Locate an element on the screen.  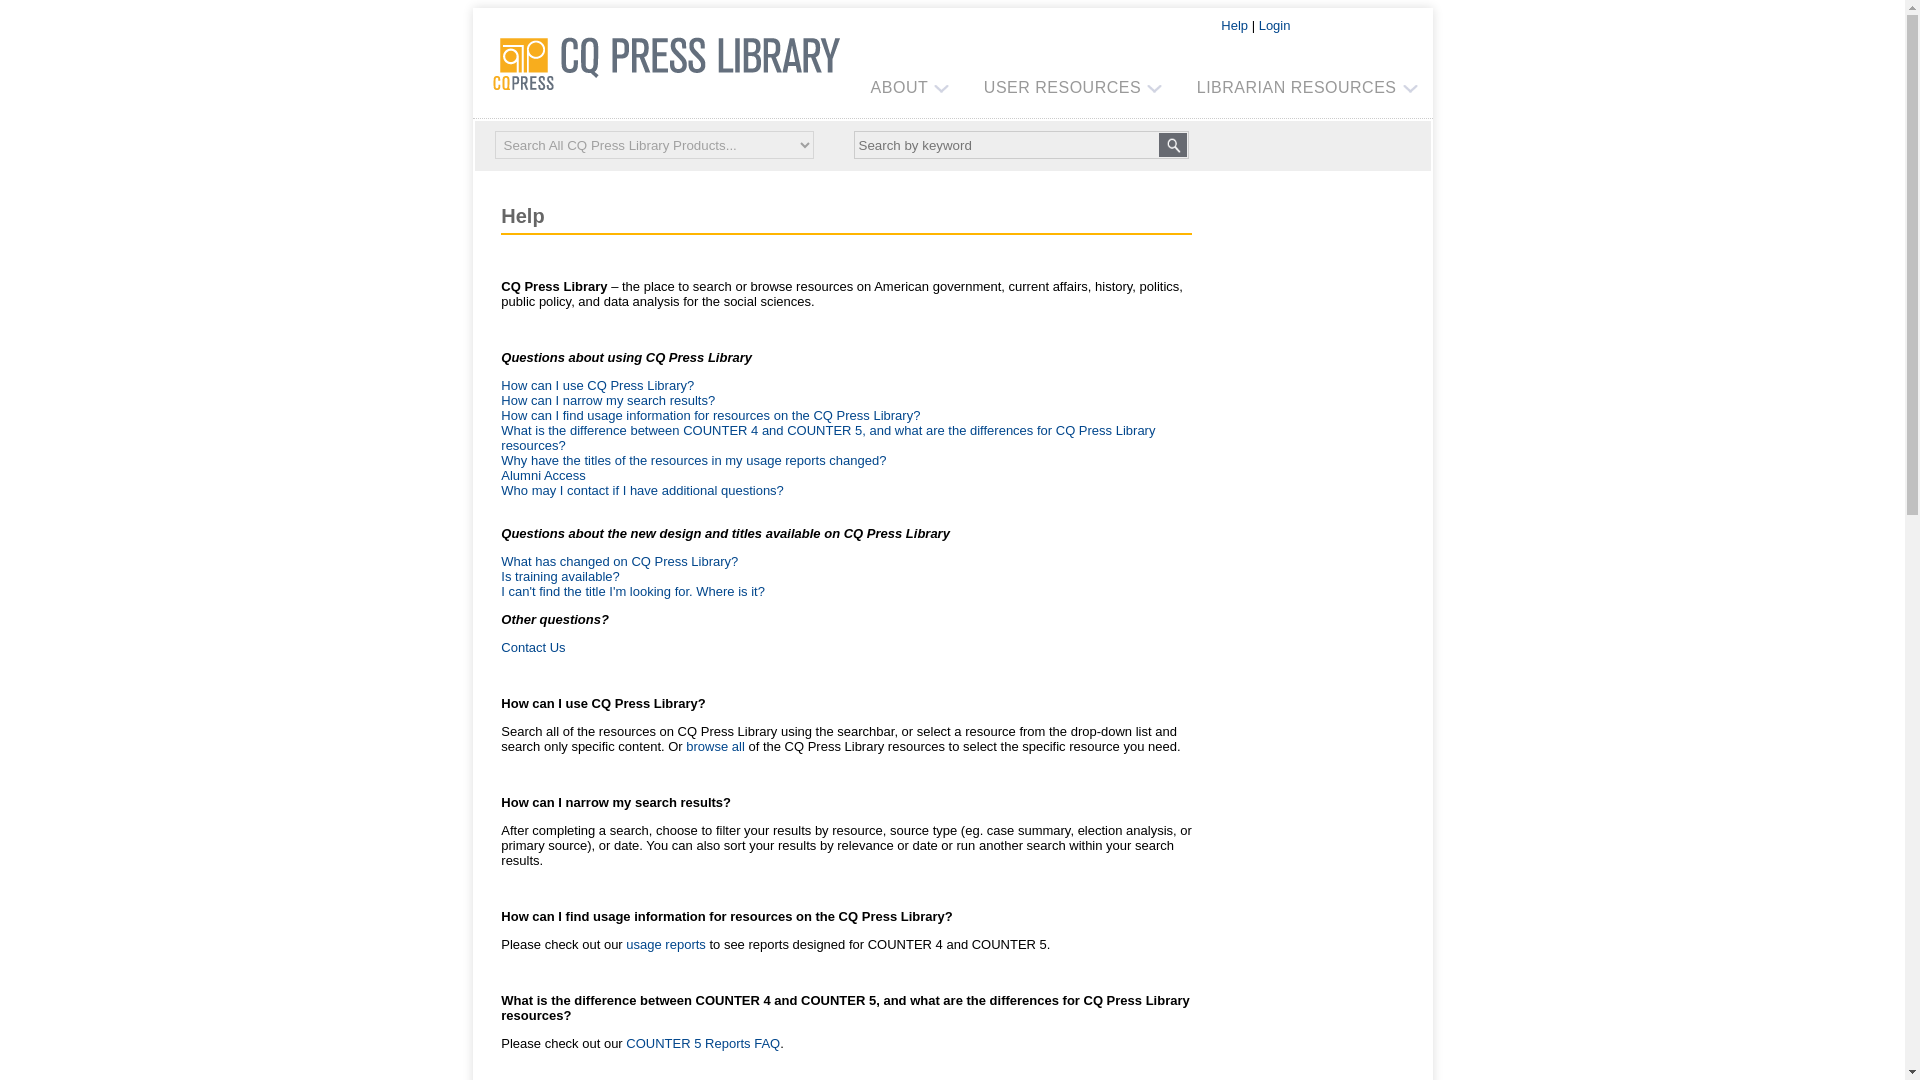
usage reports is located at coordinates (666, 944).